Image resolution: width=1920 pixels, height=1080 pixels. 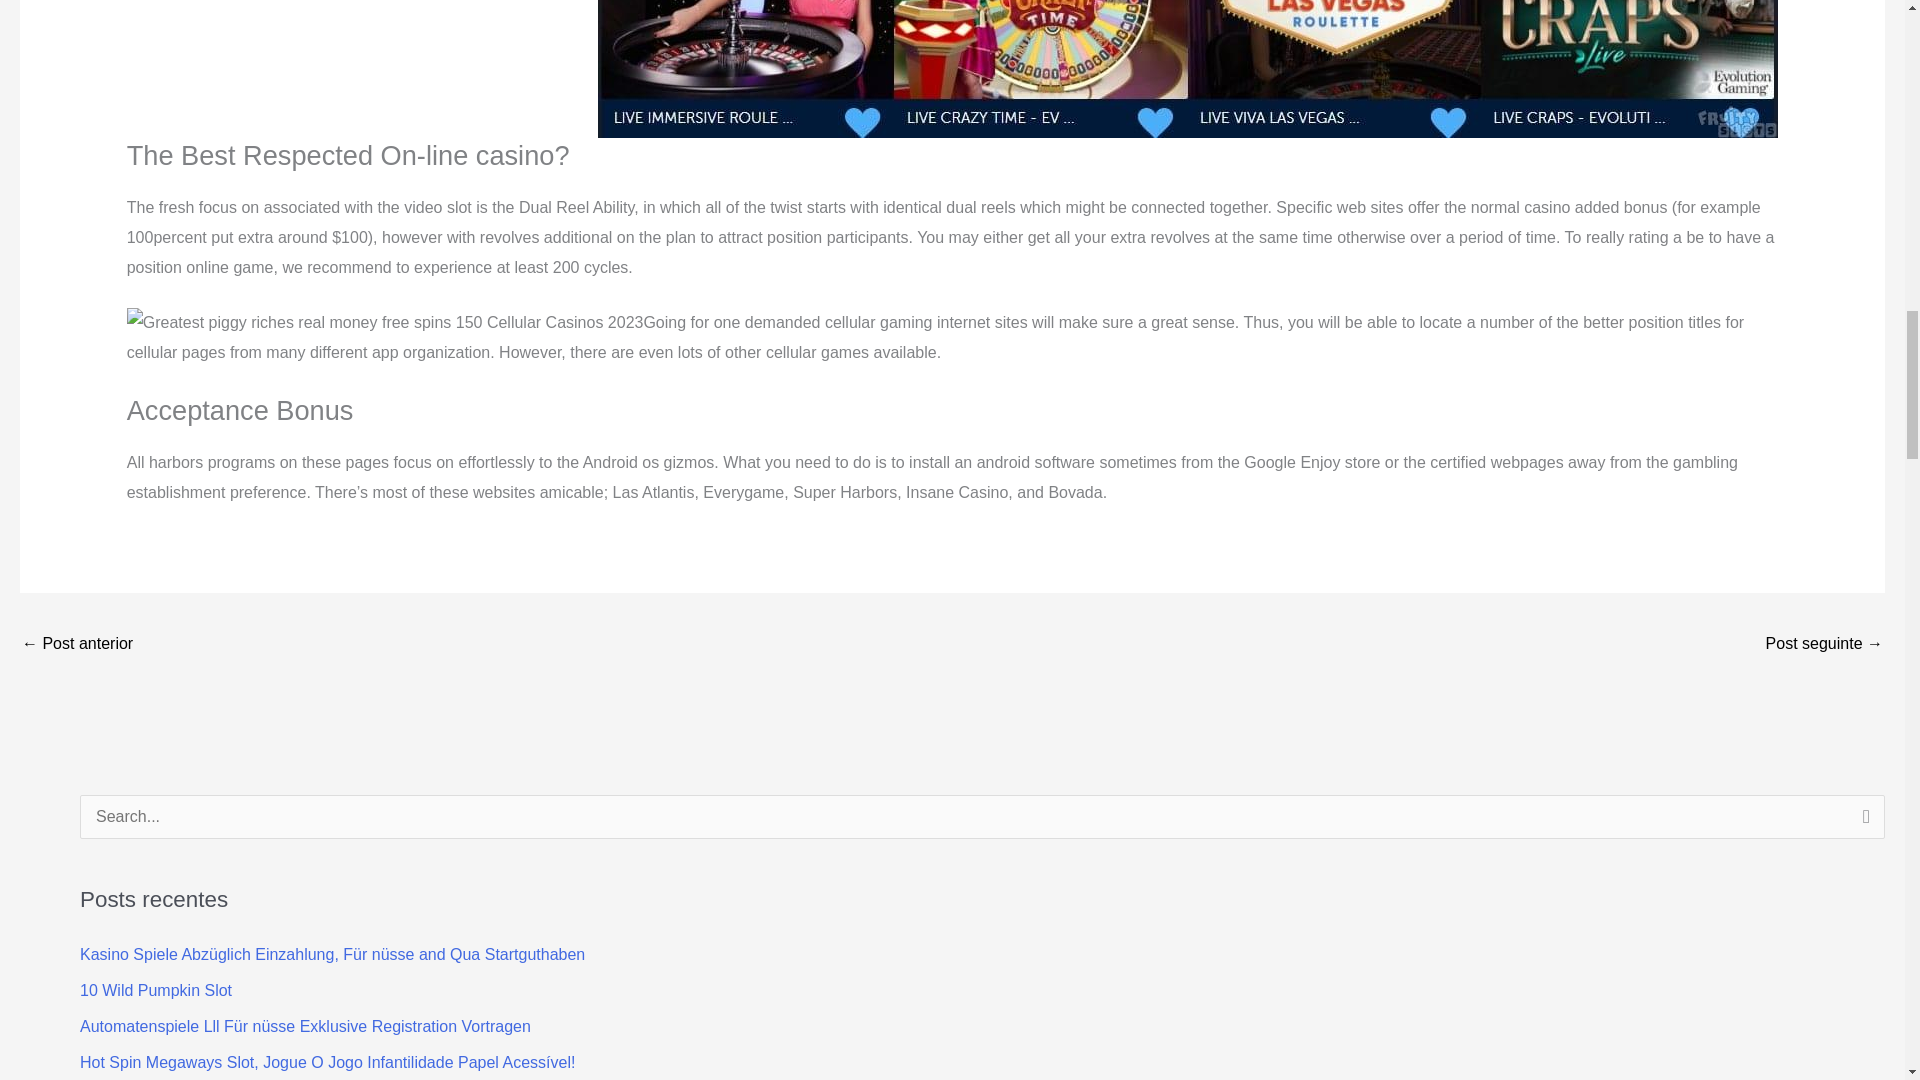 What do you see at coordinates (156, 990) in the screenshot?
I see `10 Wild Pumpkin Slot` at bounding box center [156, 990].